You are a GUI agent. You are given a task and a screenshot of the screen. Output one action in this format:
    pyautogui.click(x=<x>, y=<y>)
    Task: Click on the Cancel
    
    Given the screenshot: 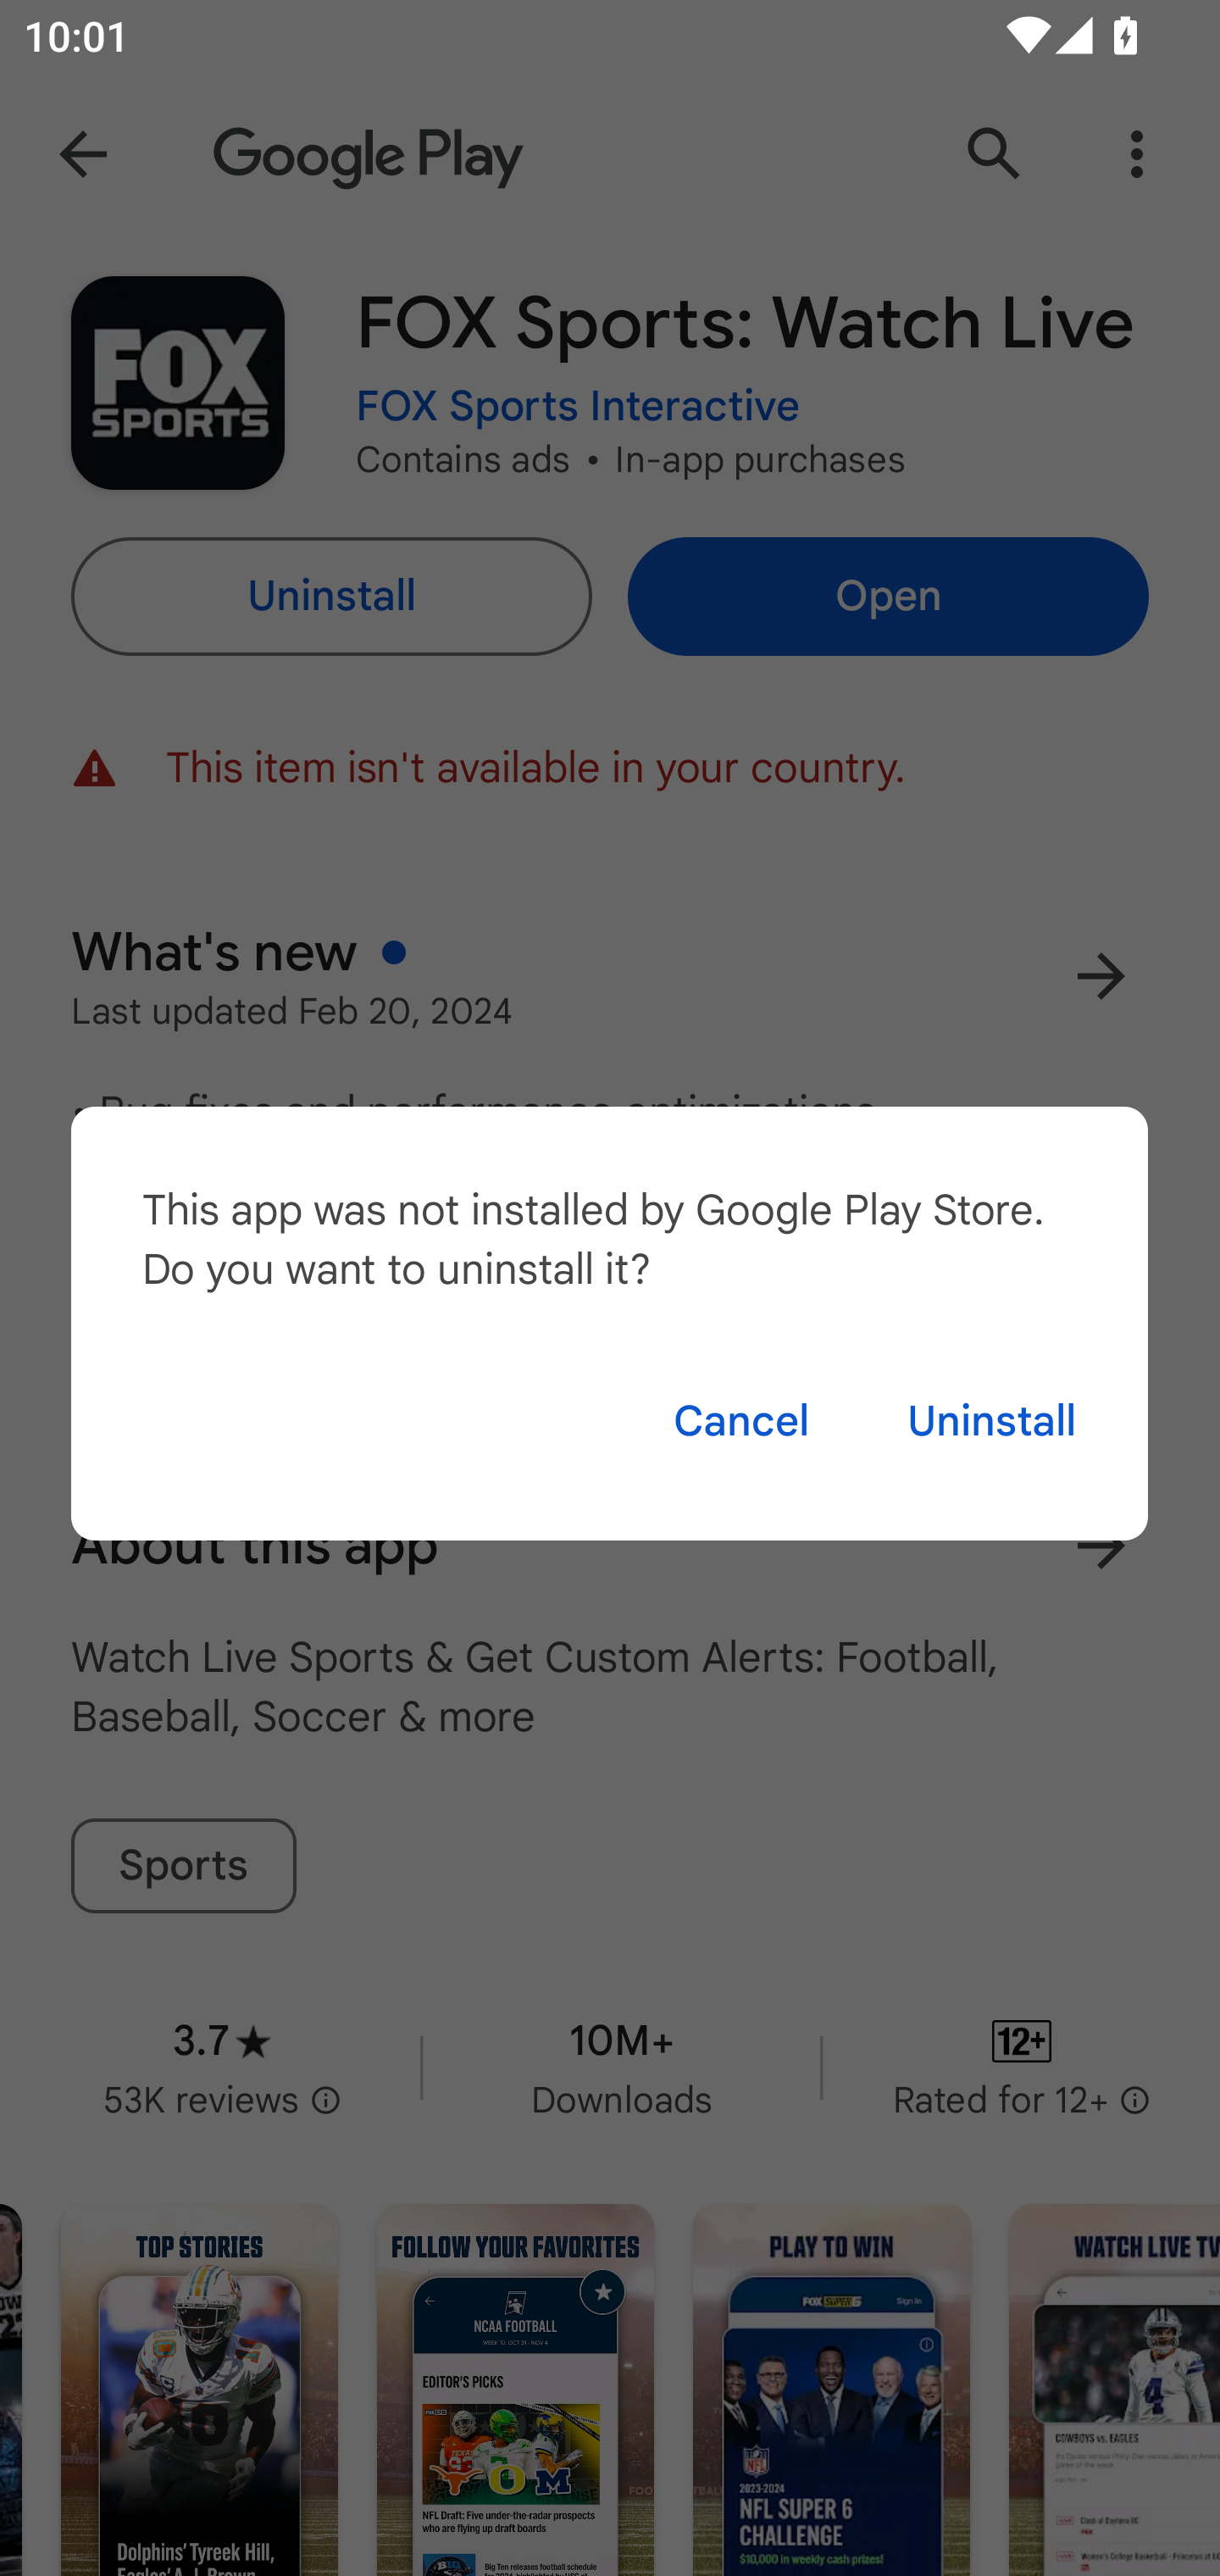 What is the action you would take?
    pyautogui.click(x=740, y=1422)
    